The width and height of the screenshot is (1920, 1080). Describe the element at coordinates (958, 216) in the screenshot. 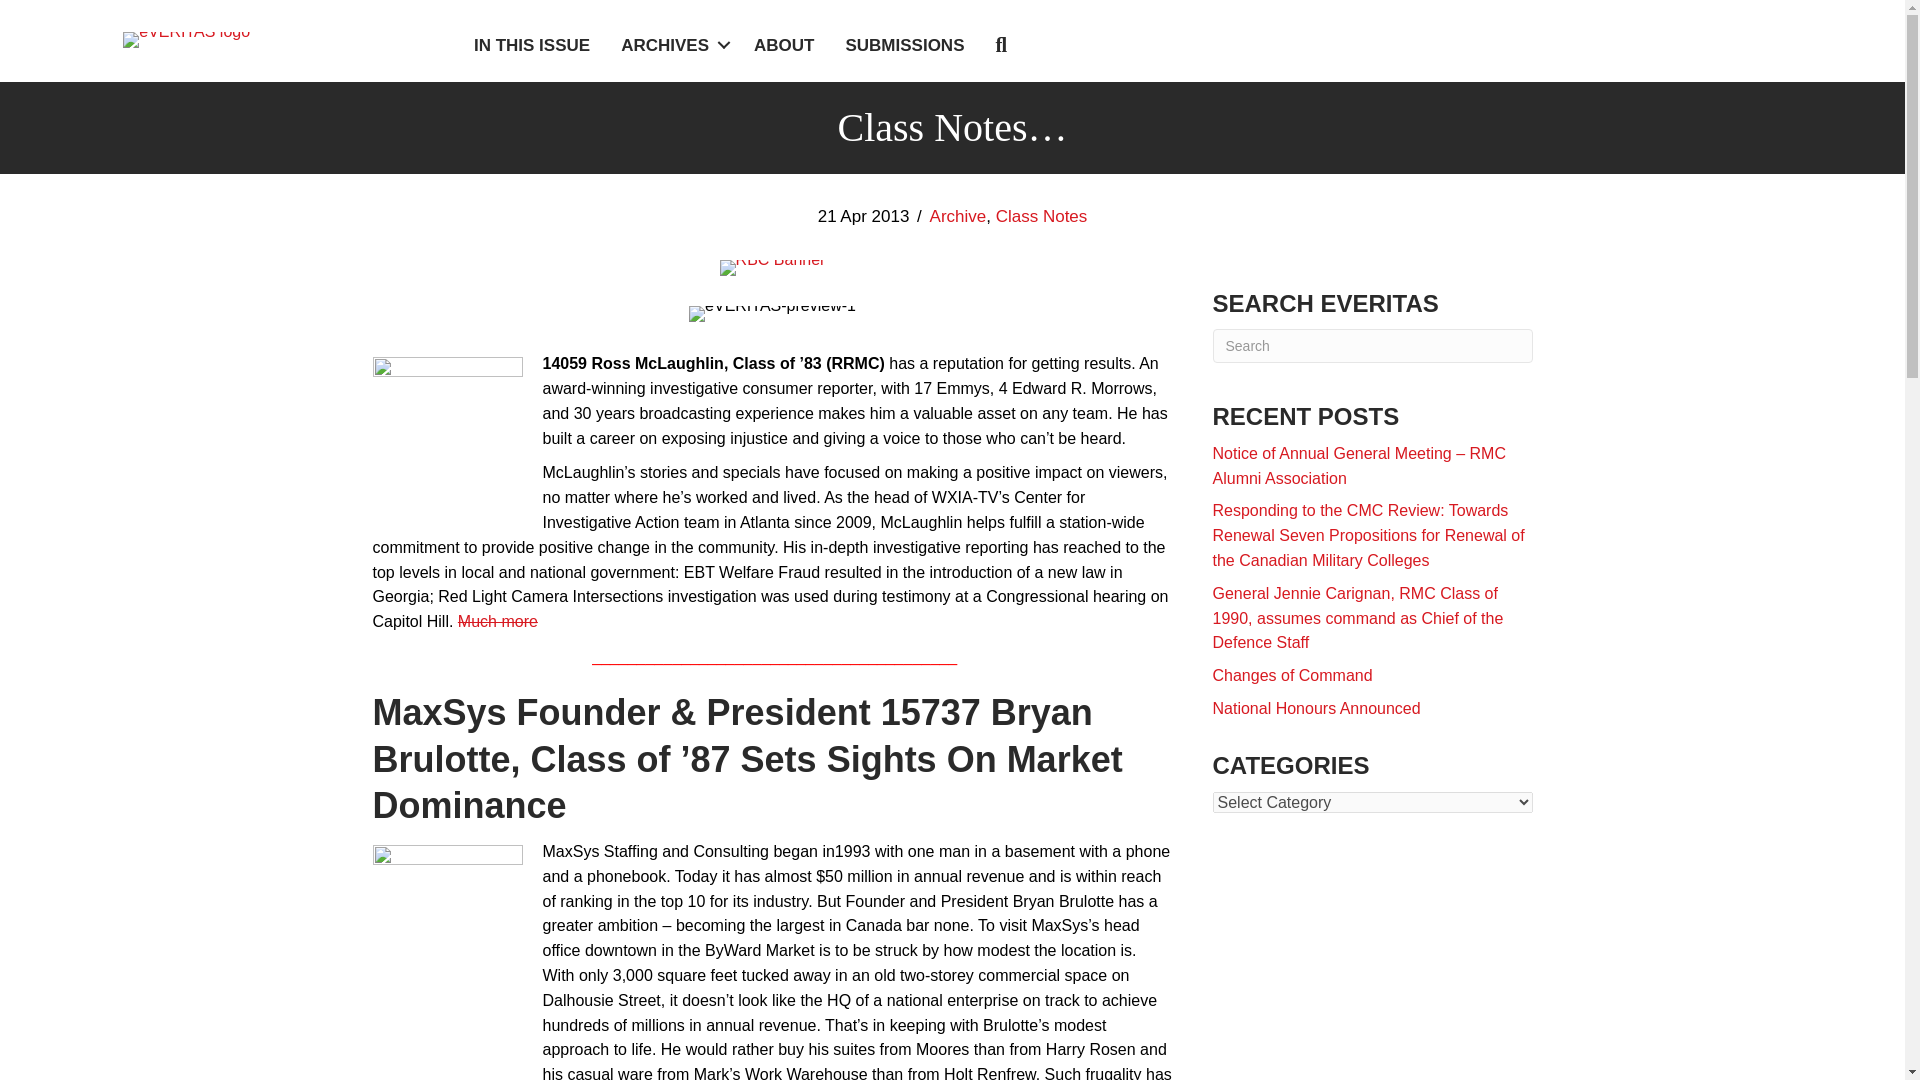

I see `Archive` at that location.